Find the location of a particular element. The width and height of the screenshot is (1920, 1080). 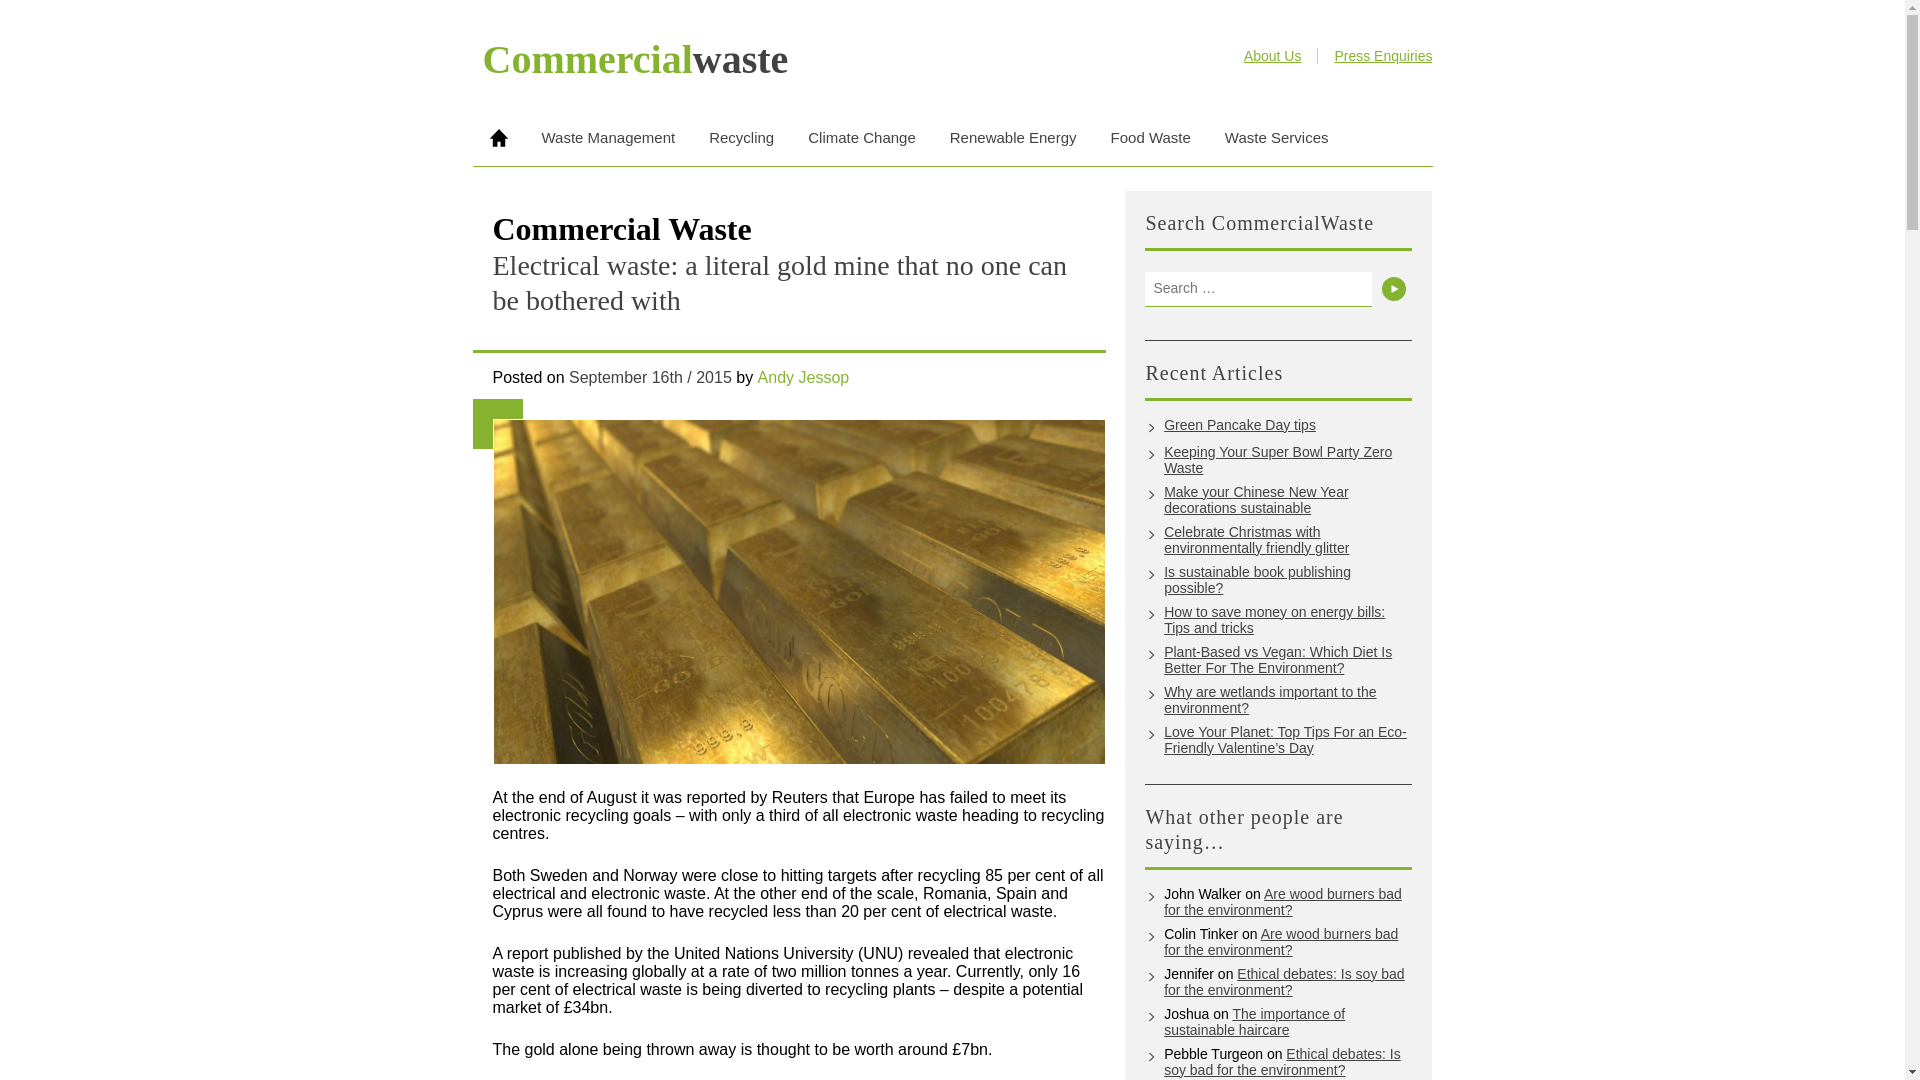

Press Enquiries is located at coordinates (1383, 55).